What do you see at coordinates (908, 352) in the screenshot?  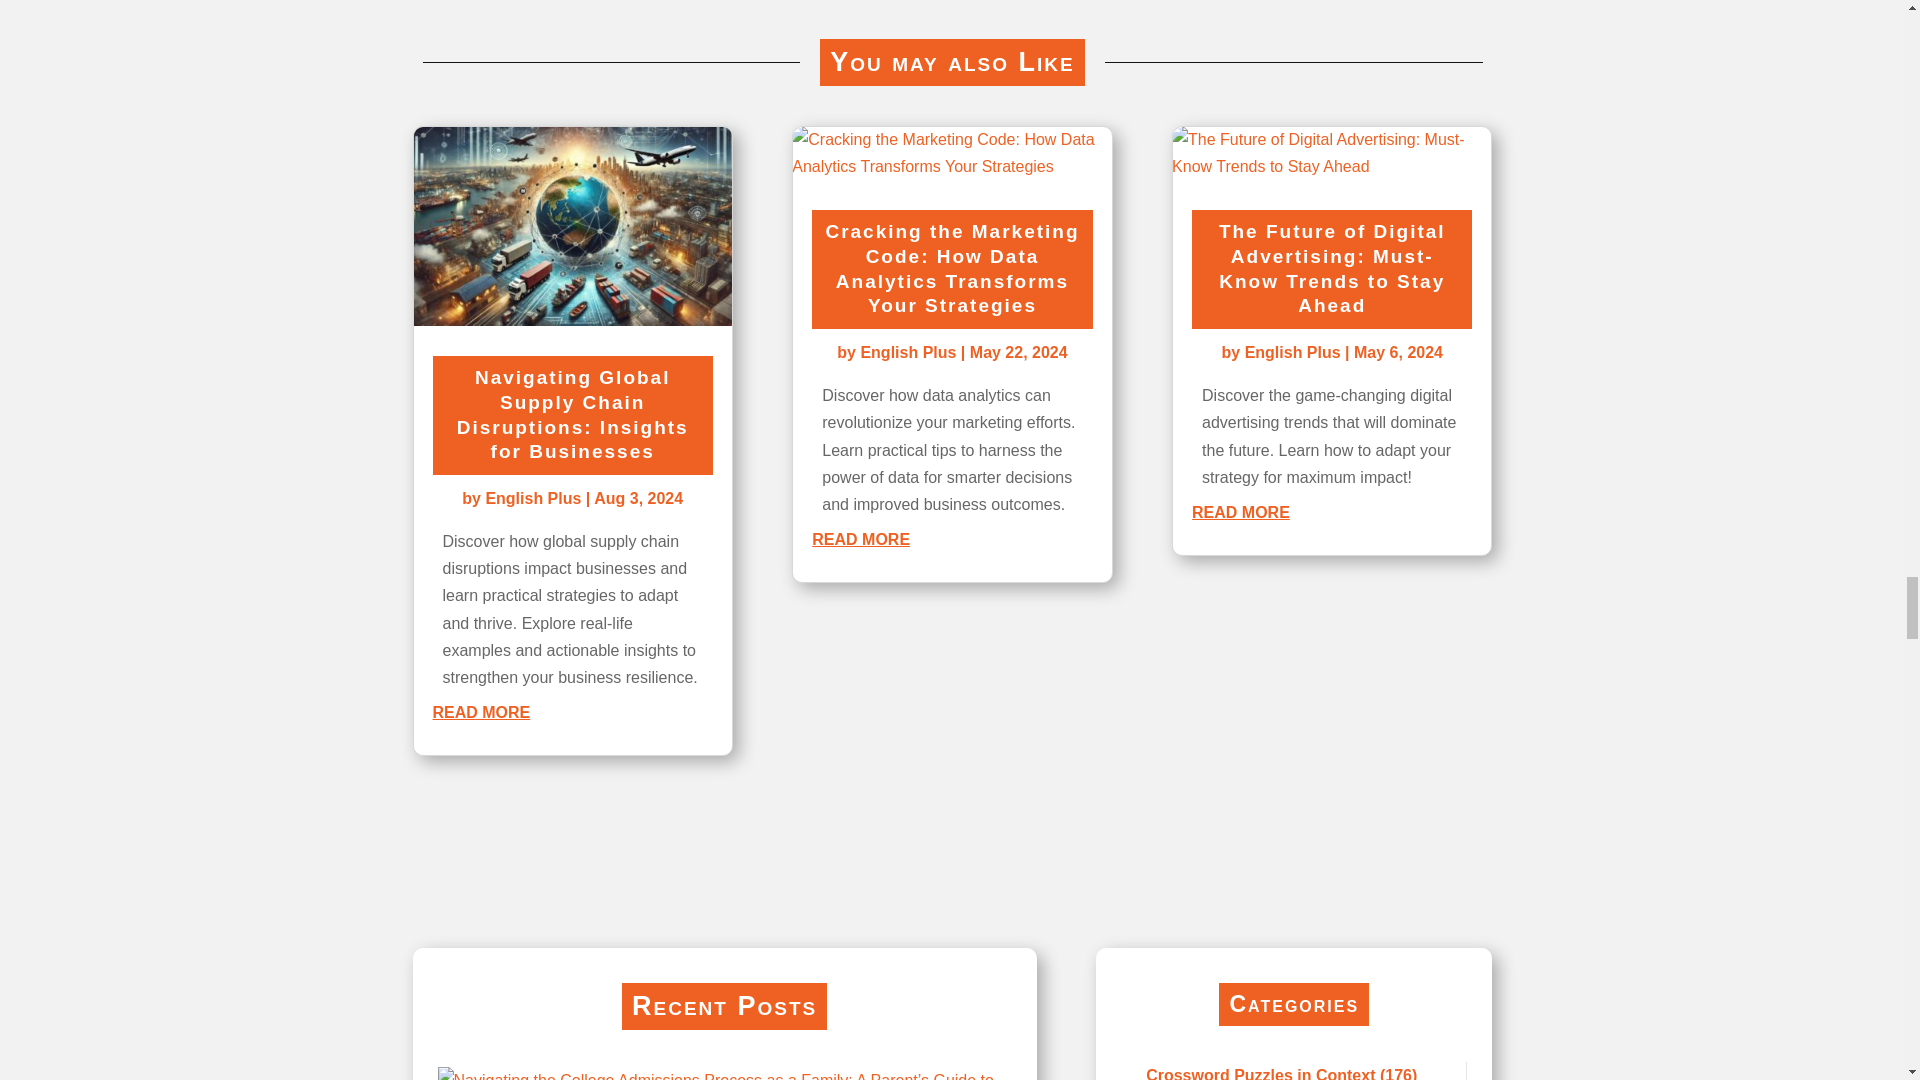 I see `Posts by English Plus` at bounding box center [908, 352].